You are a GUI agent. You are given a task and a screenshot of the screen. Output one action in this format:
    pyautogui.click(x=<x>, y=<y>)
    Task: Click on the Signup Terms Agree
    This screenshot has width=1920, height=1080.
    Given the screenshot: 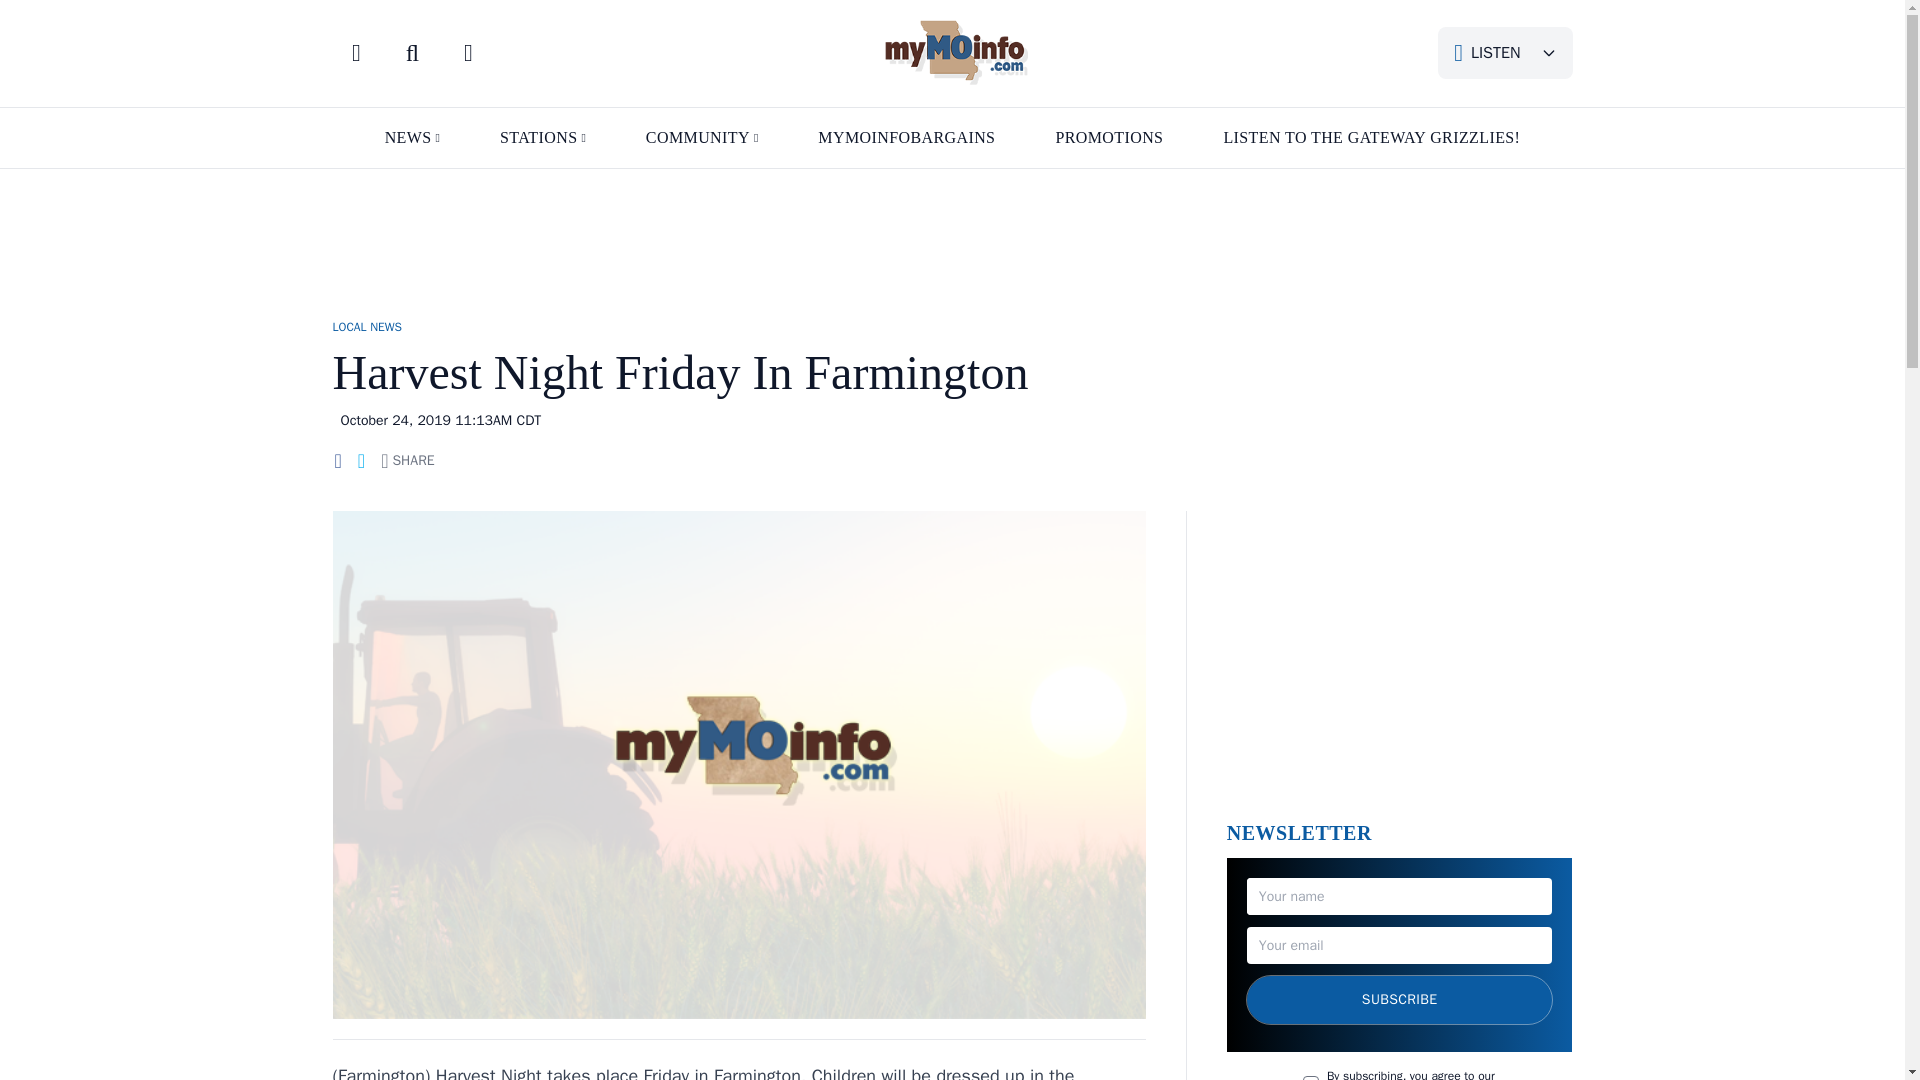 What is the action you would take?
    pyautogui.click(x=1311, y=1078)
    